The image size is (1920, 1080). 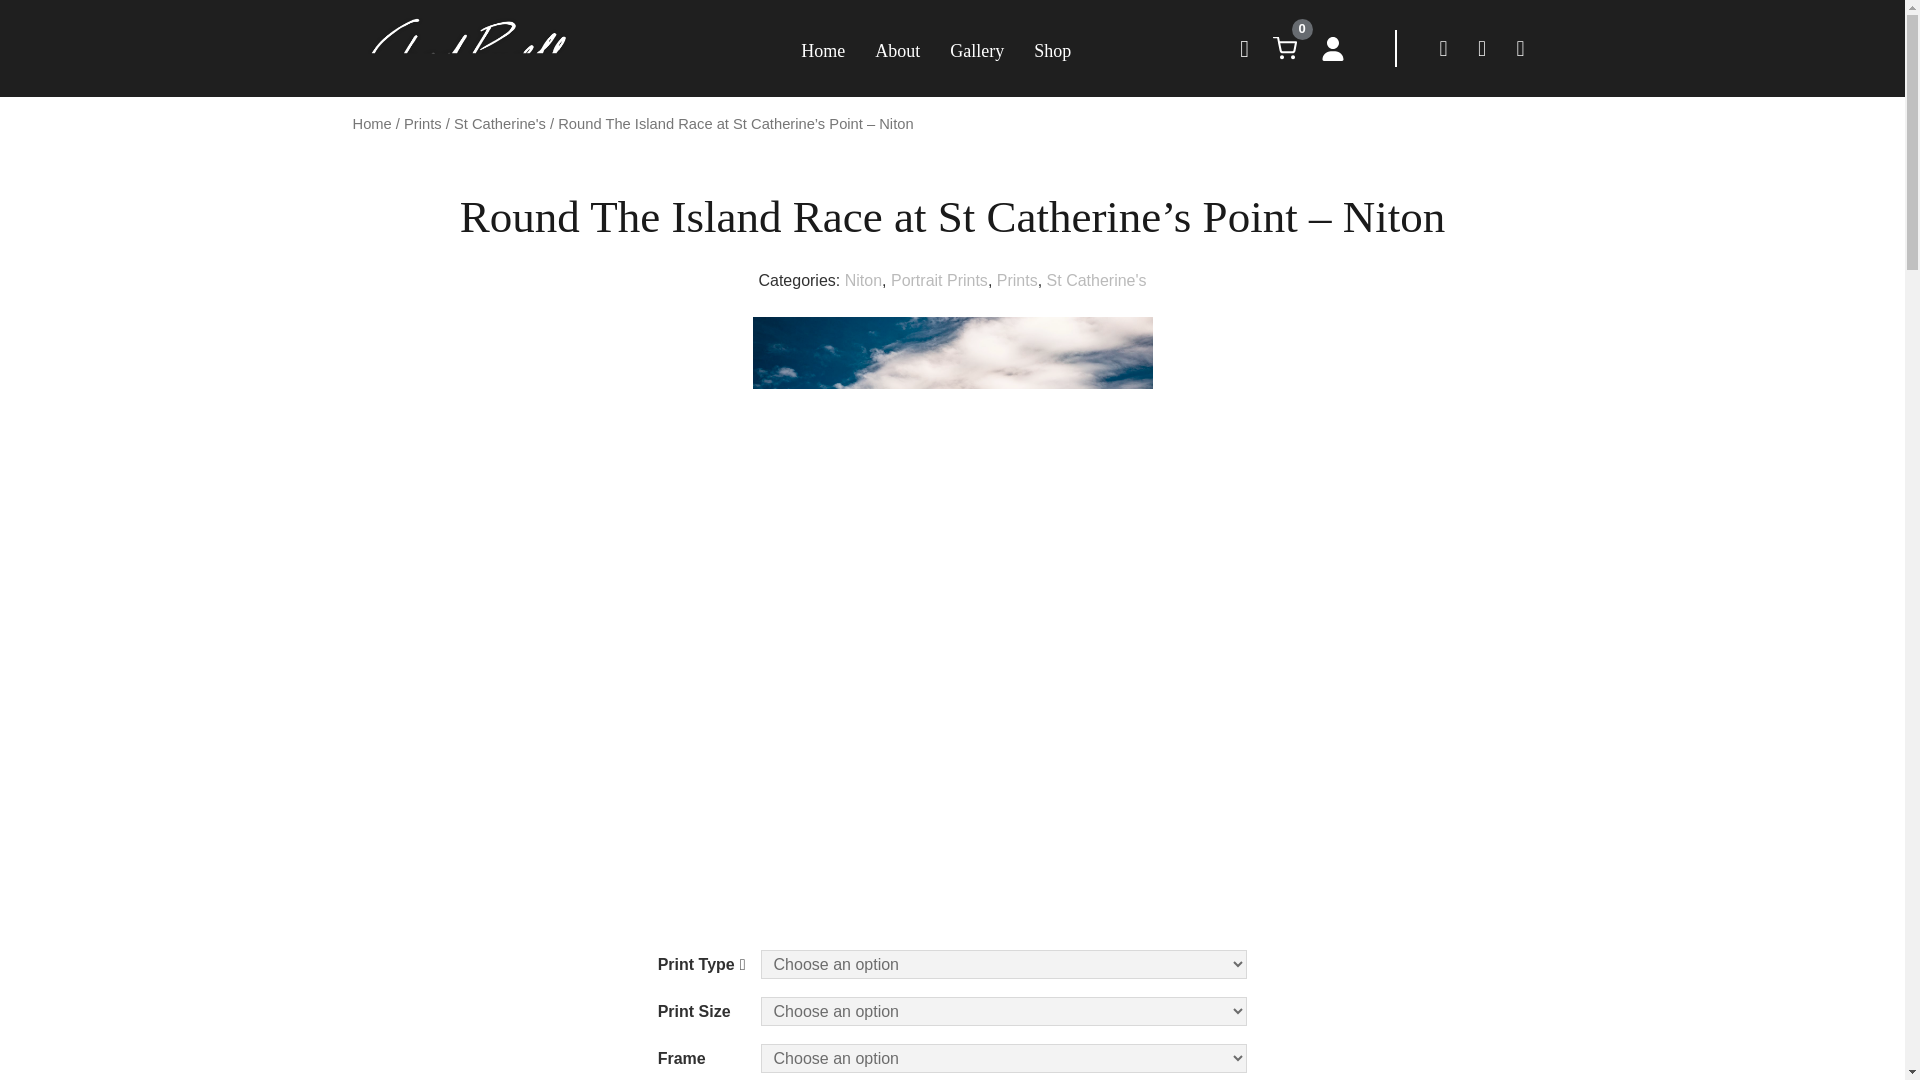 I want to click on Facebook, so click(x=1444, y=47).